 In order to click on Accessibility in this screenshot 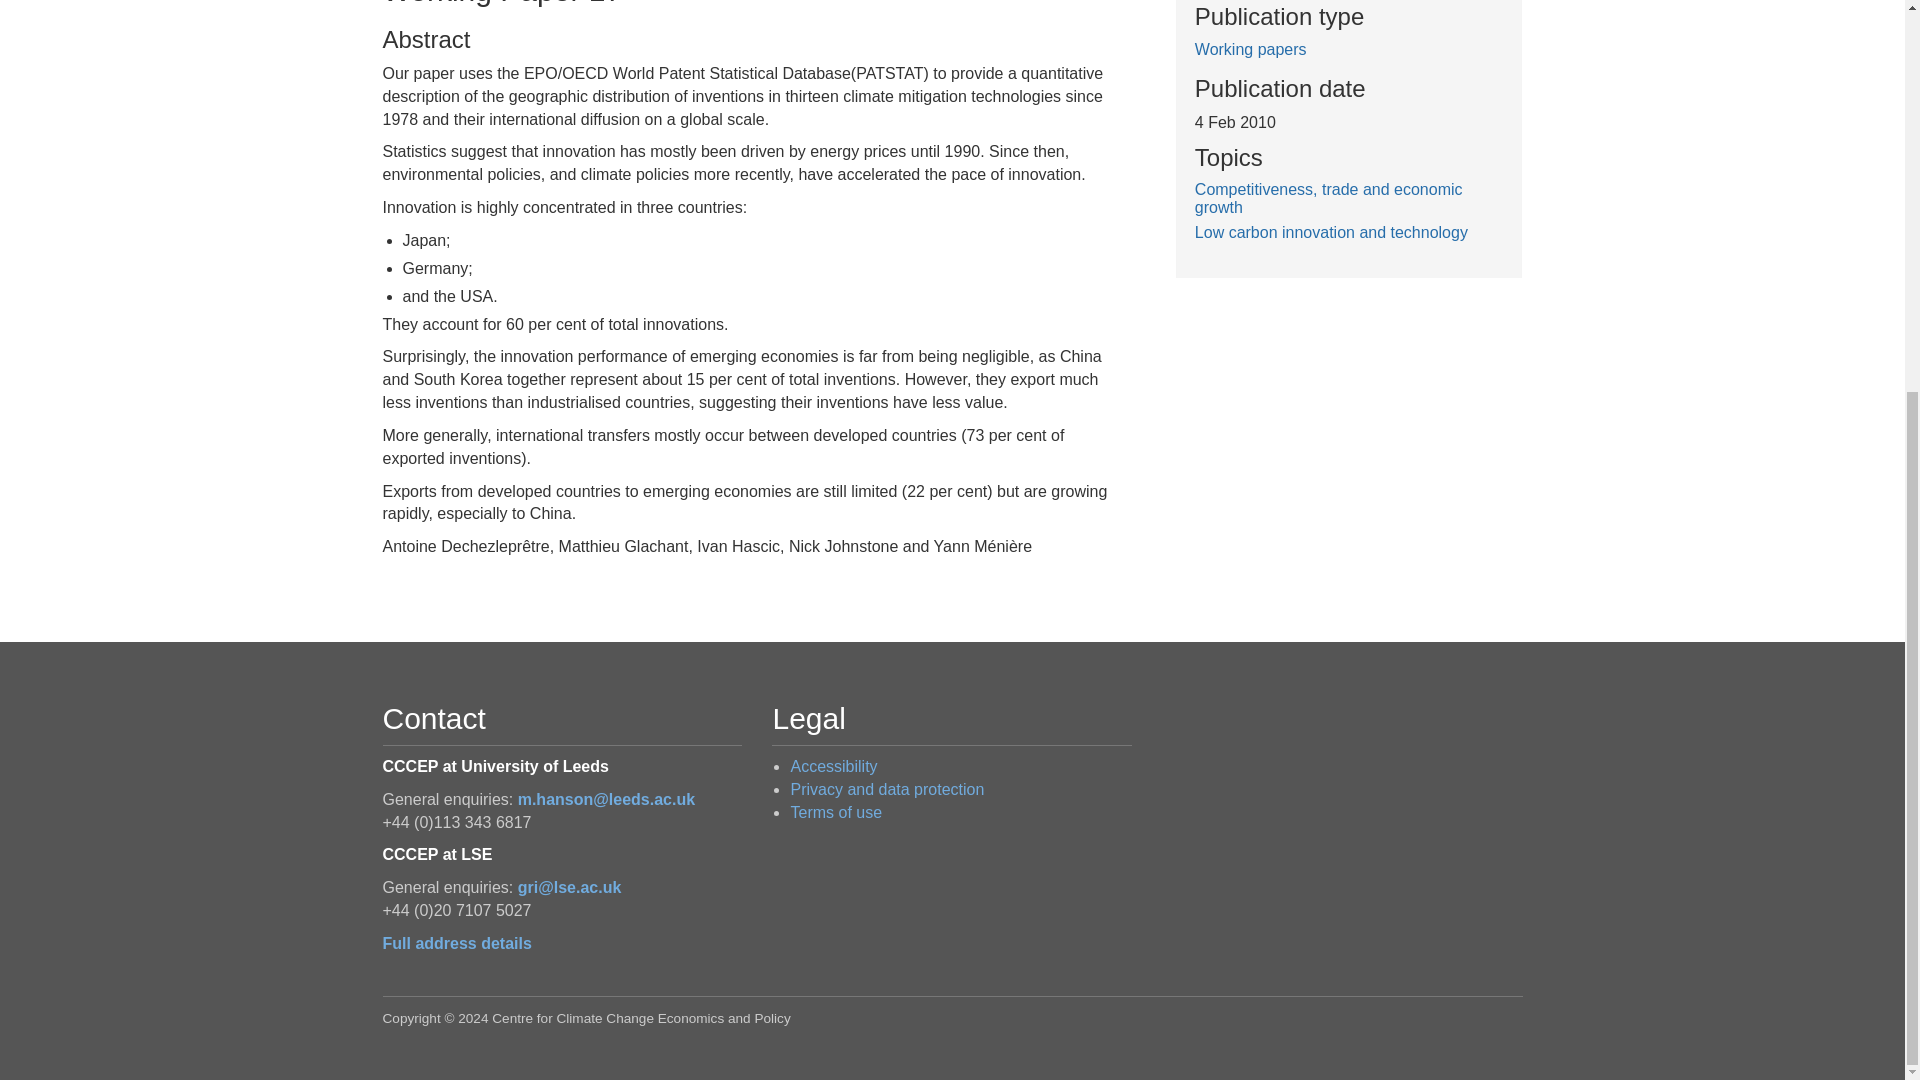, I will do `click(833, 766)`.